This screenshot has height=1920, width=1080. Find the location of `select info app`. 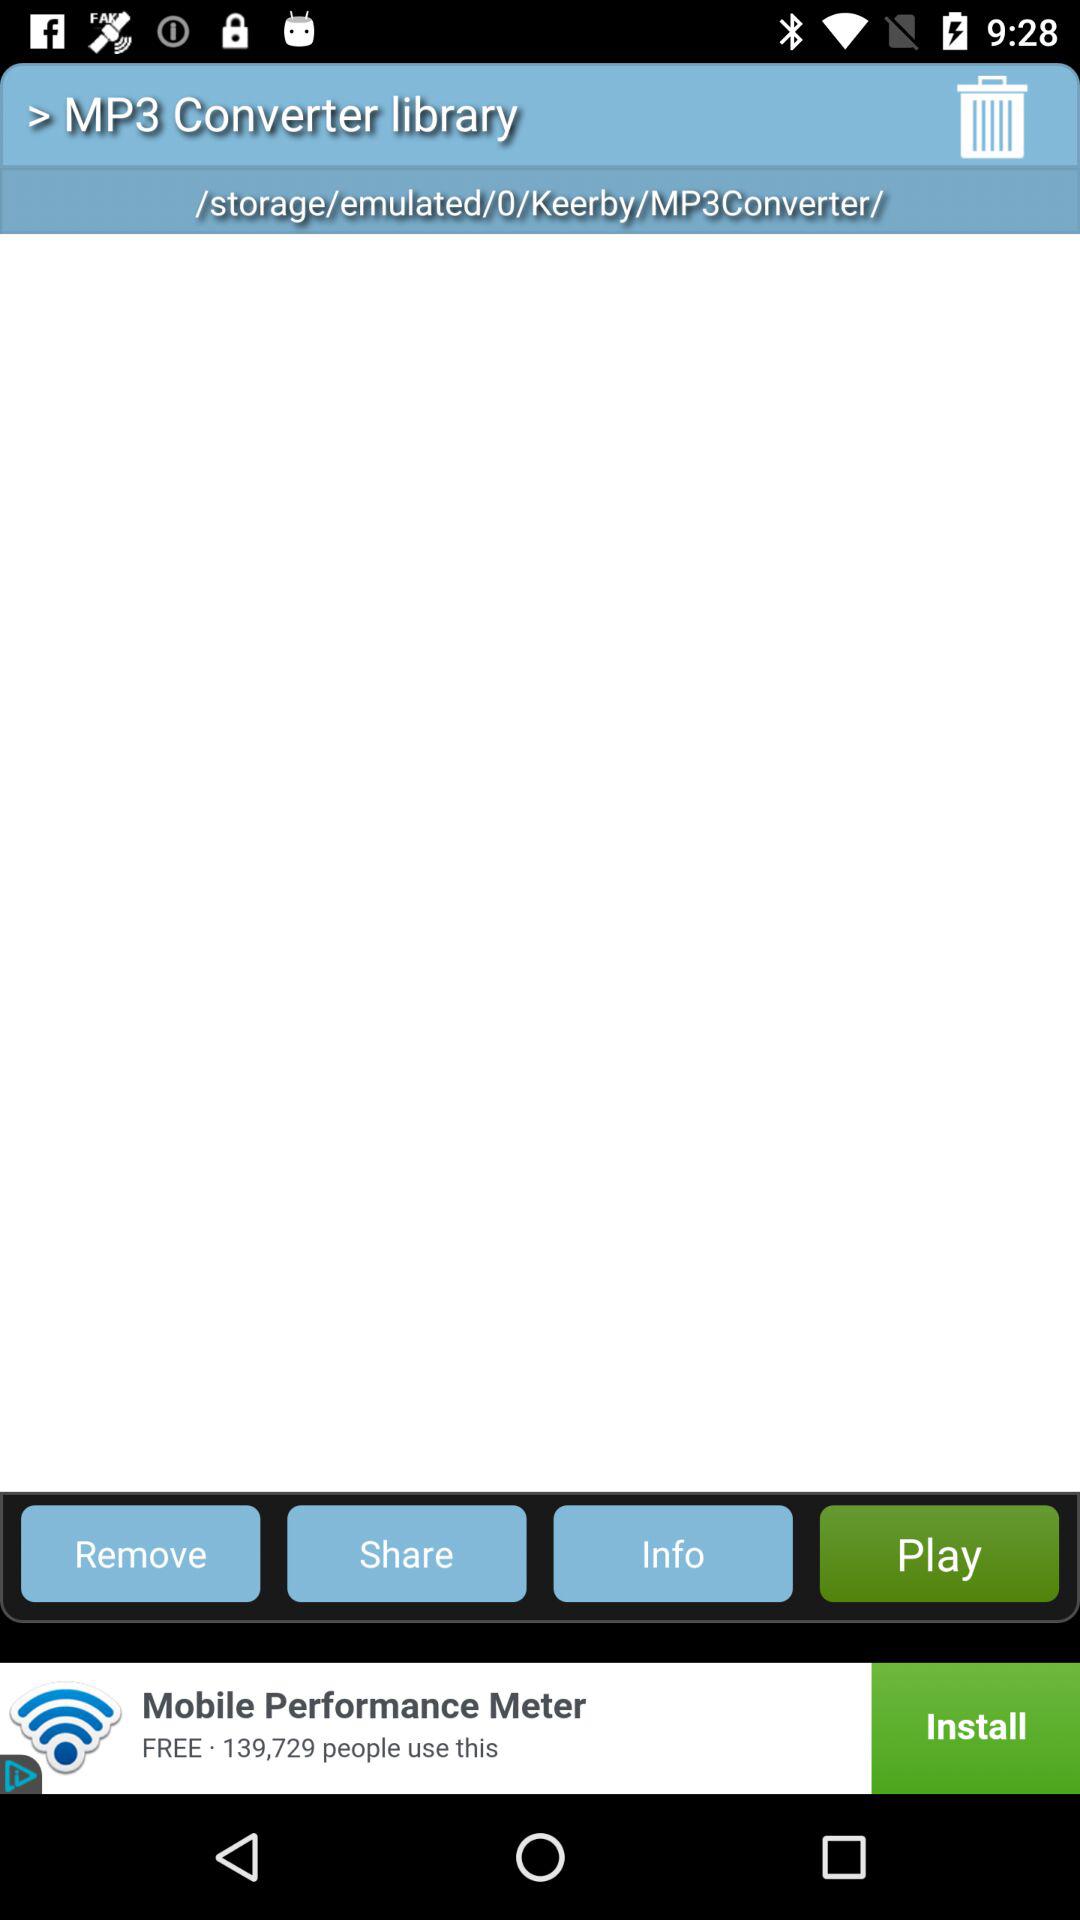

select info app is located at coordinates (672, 1554).